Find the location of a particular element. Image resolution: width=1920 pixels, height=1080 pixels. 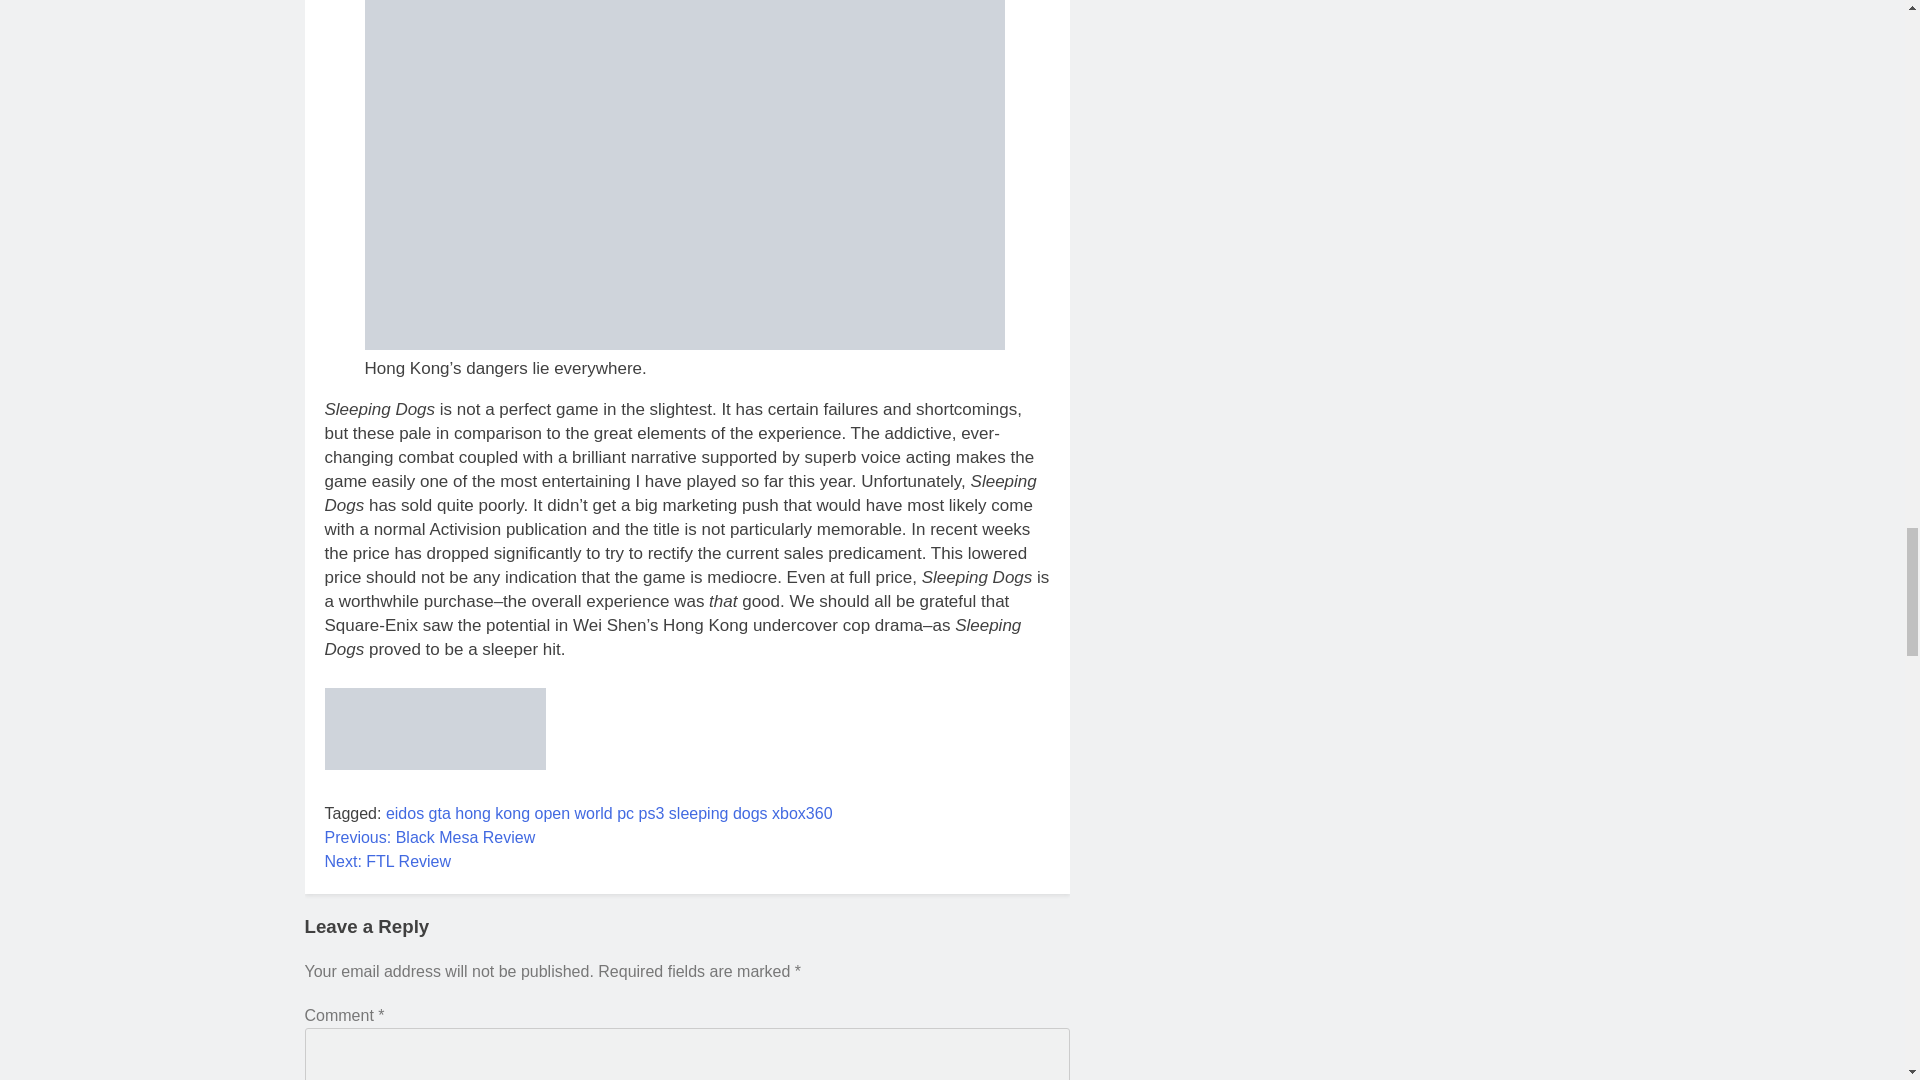

eidos is located at coordinates (404, 812).